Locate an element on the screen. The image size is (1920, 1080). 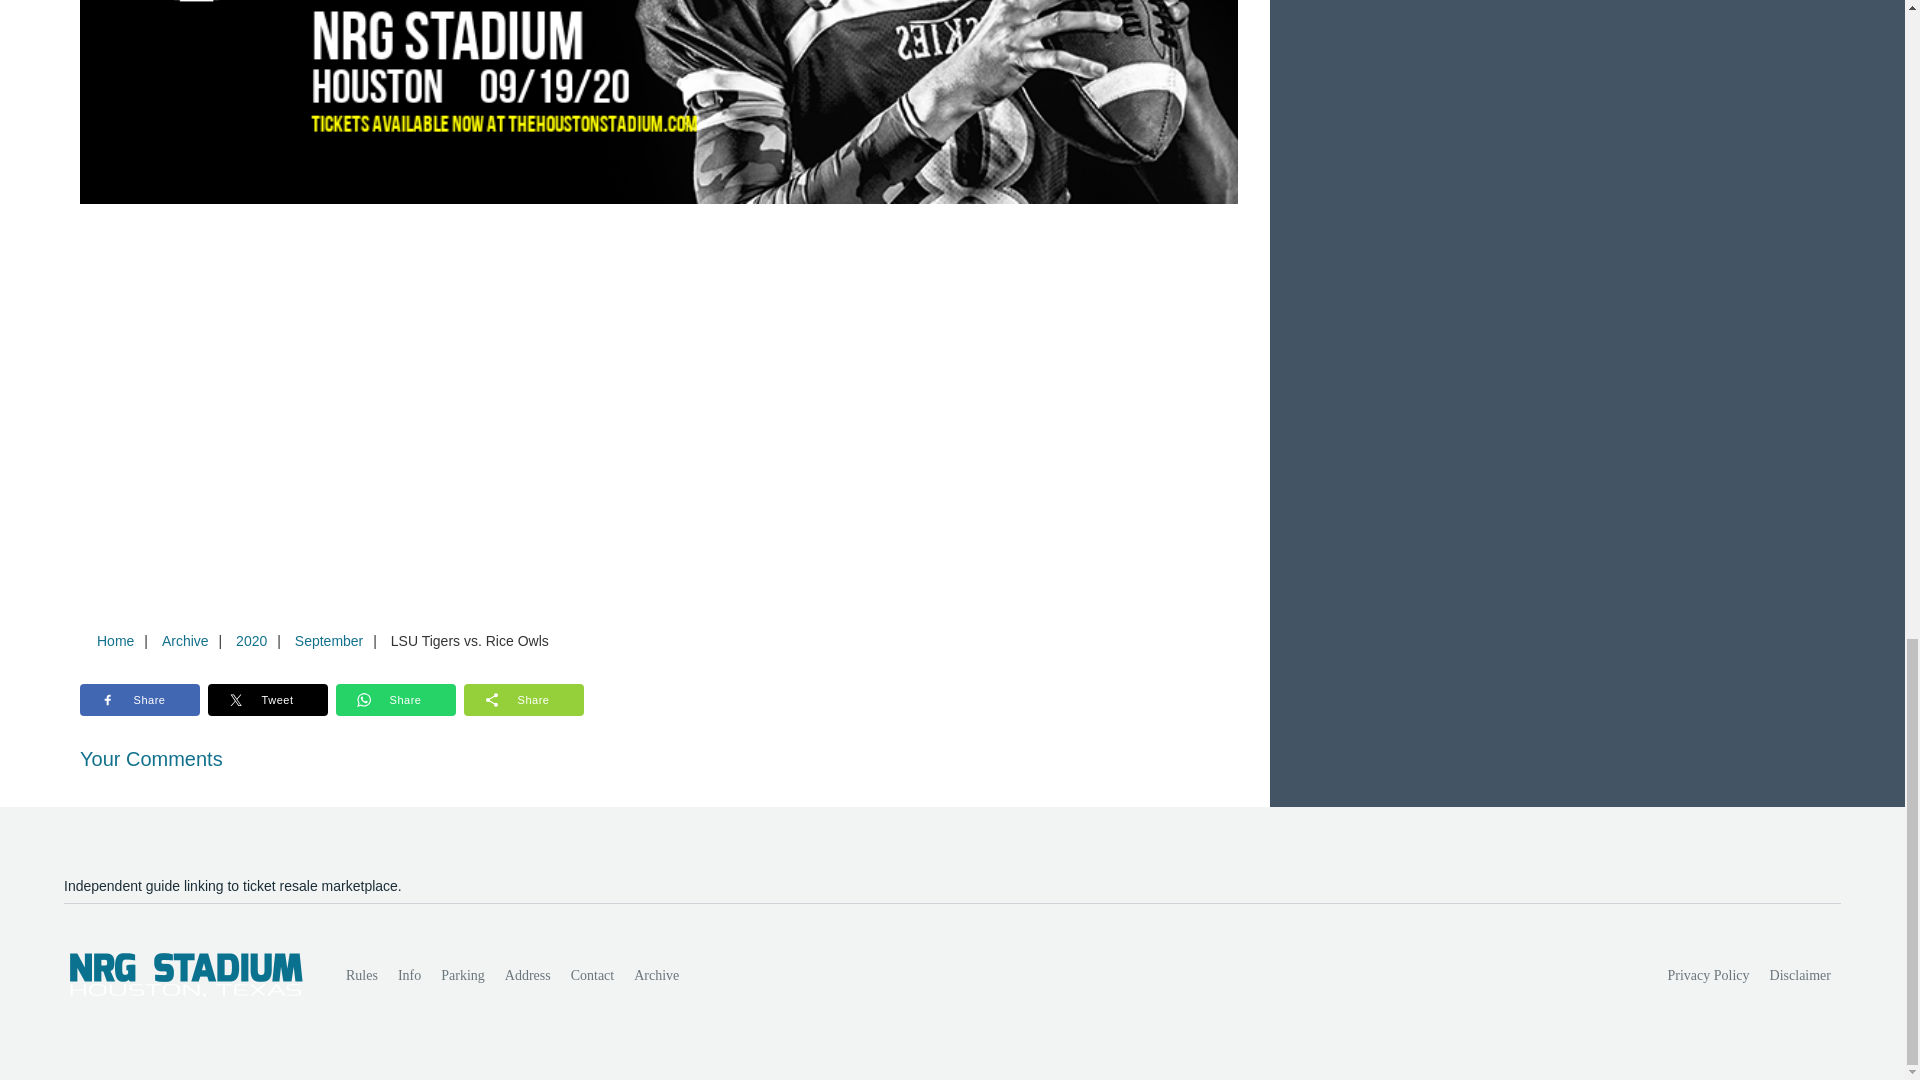
Address is located at coordinates (528, 975).